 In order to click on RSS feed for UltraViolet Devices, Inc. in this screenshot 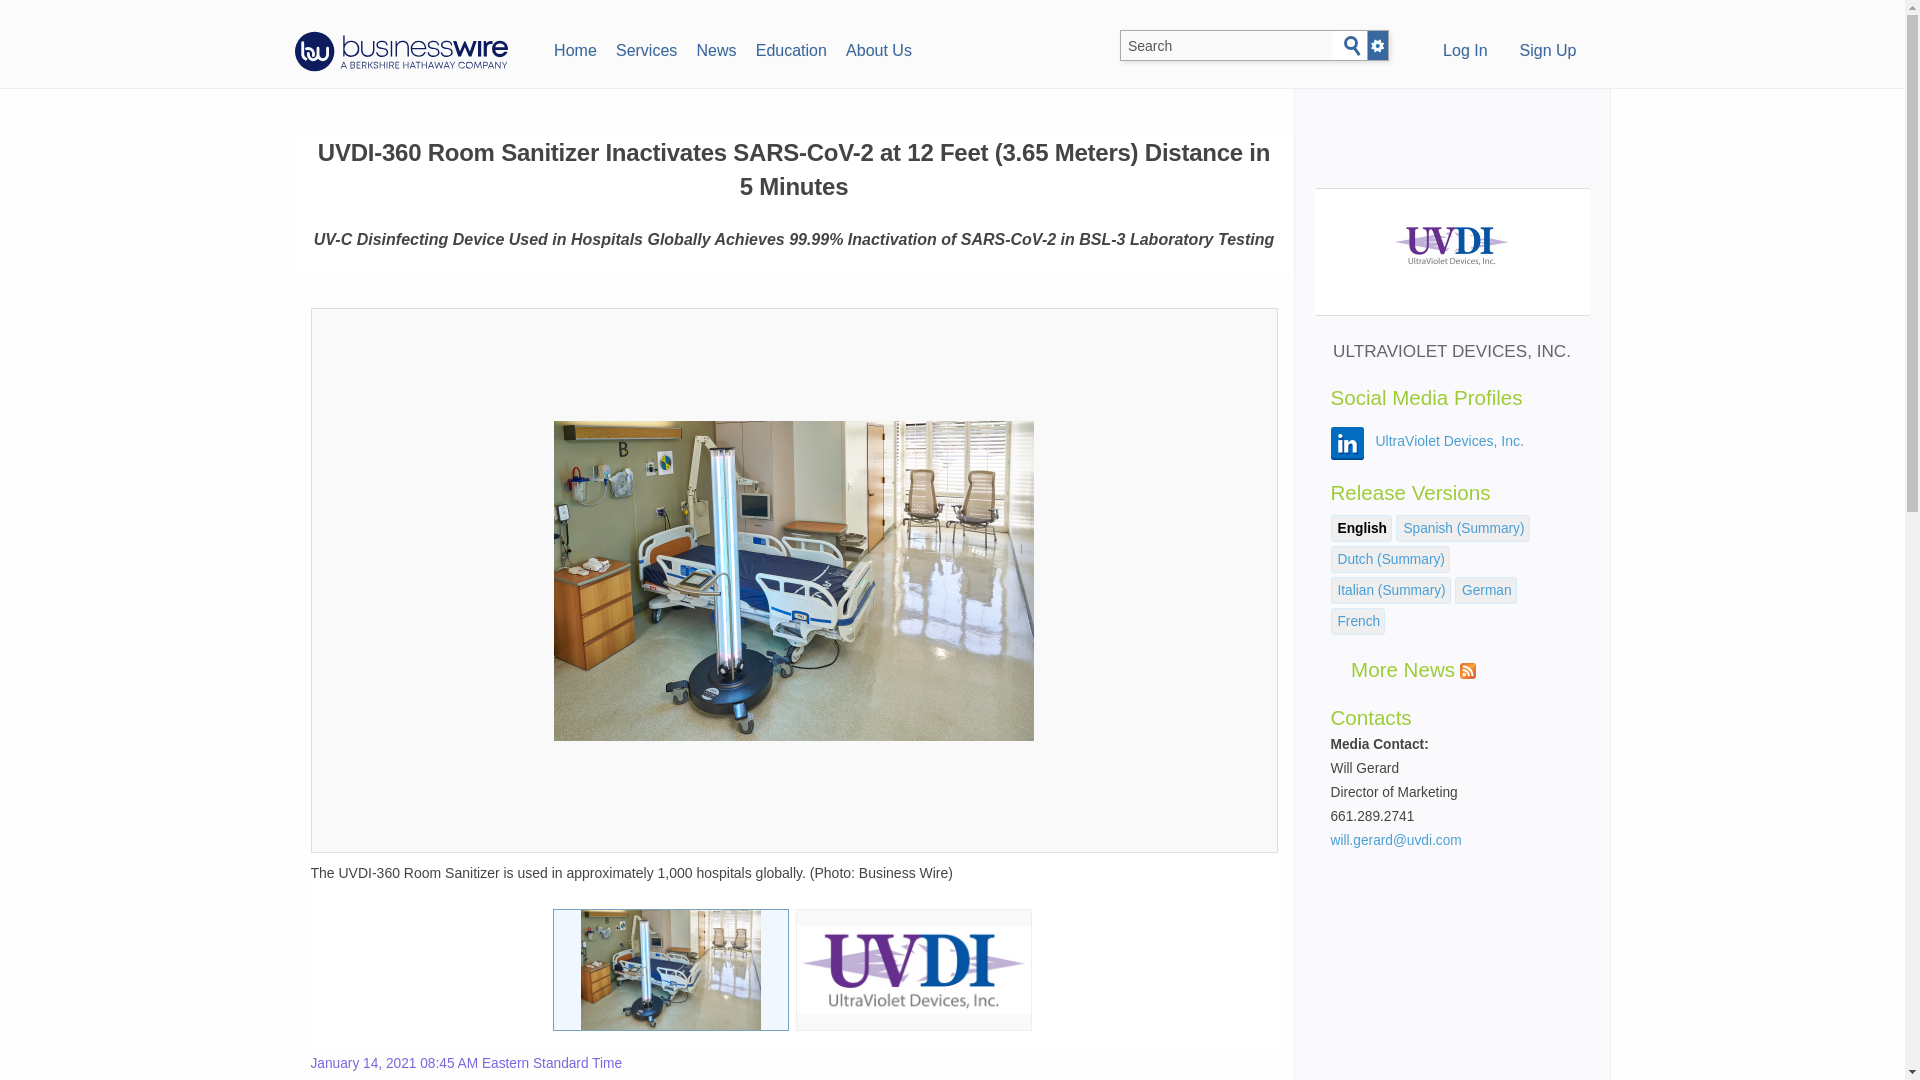, I will do `click(1468, 671)`.